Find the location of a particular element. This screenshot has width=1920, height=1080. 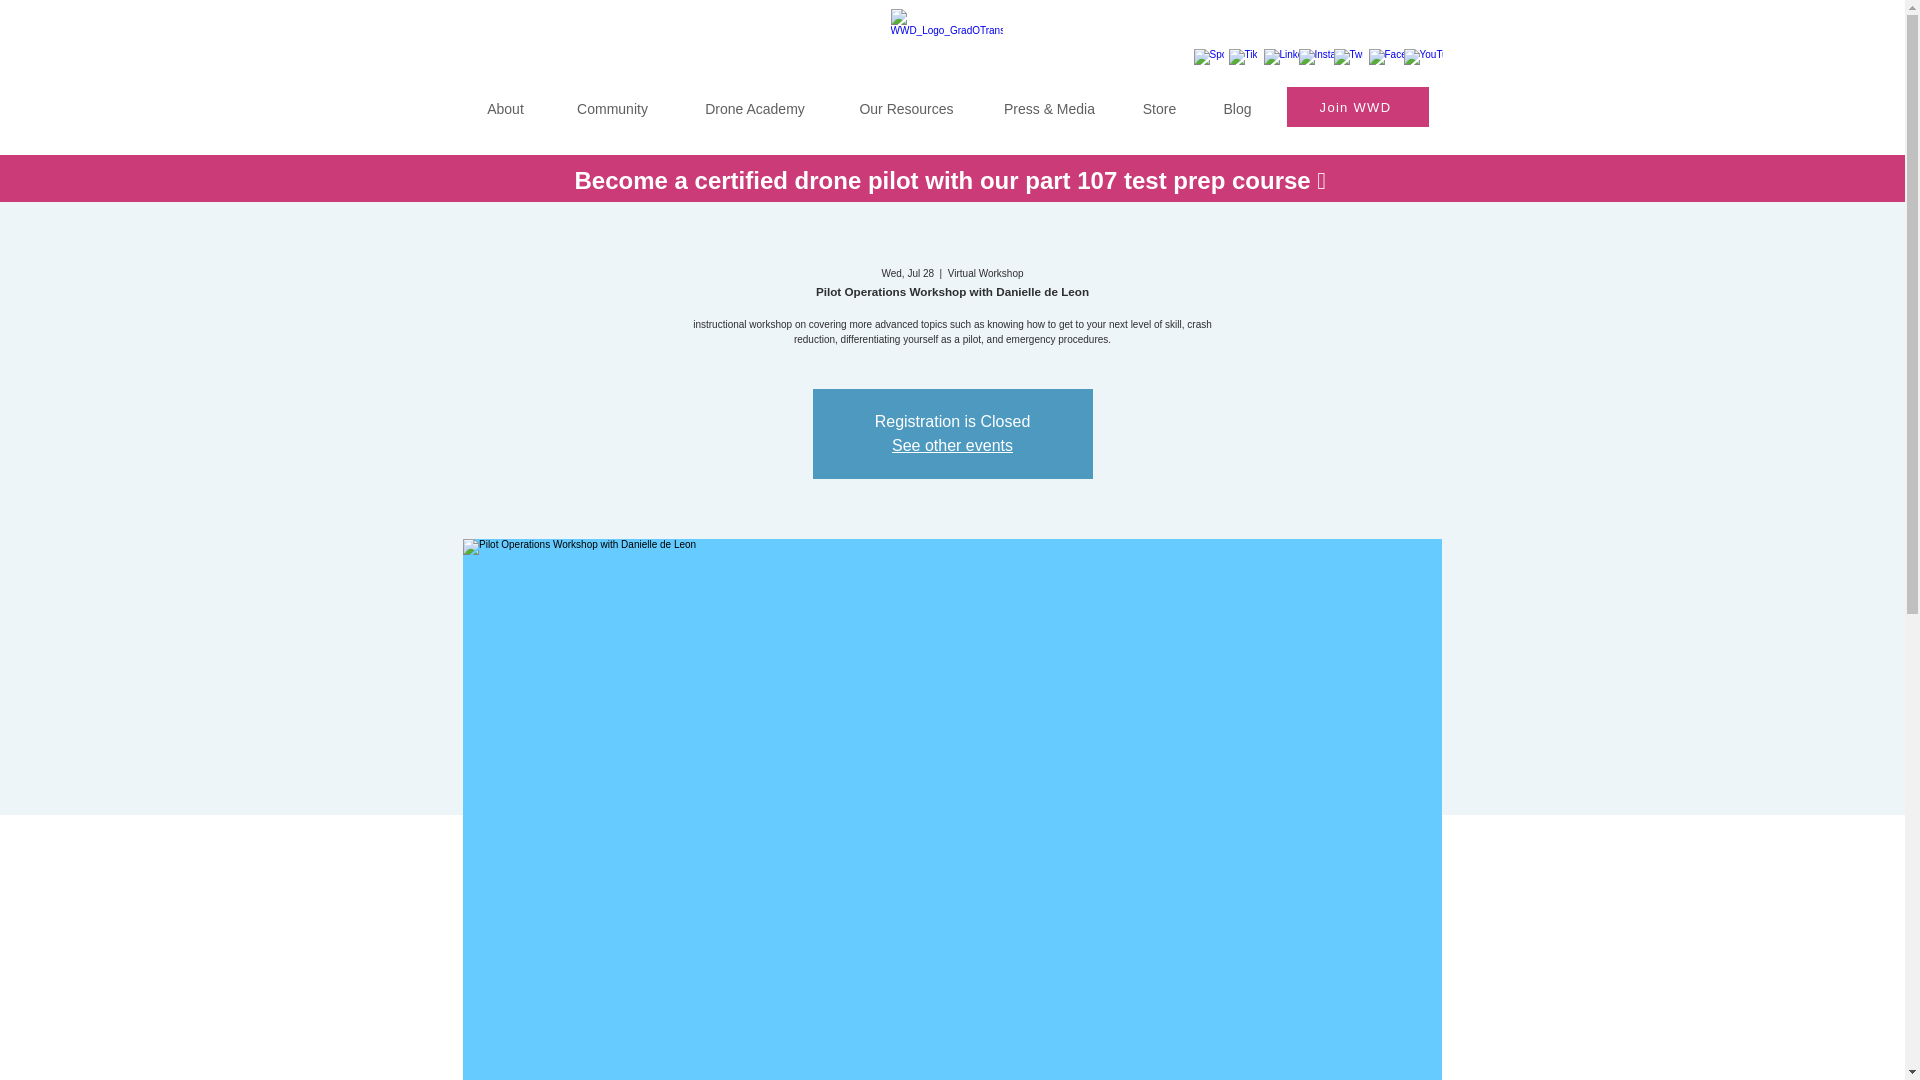

About is located at coordinates (504, 99).